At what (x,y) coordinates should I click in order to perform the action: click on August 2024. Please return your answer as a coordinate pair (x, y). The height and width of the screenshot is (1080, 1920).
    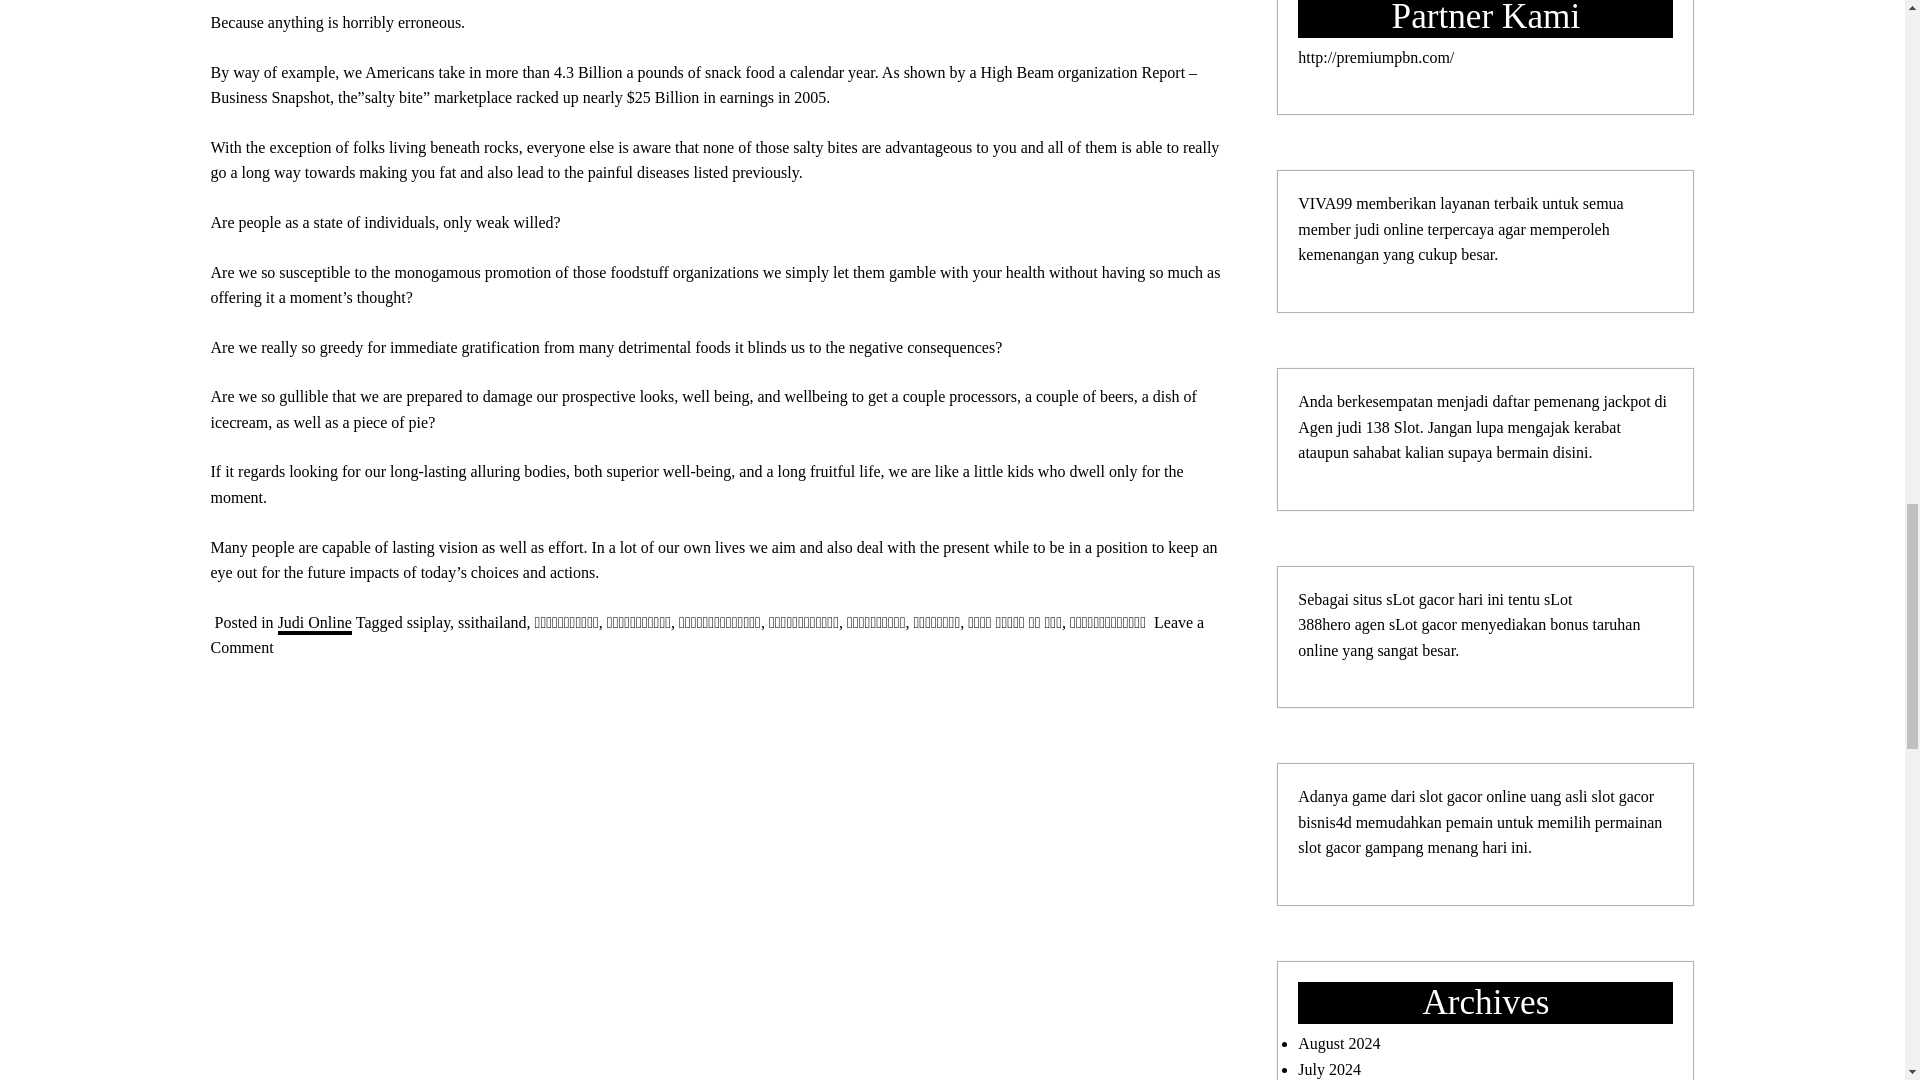
    Looking at the image, I should click on (1338, 1042).